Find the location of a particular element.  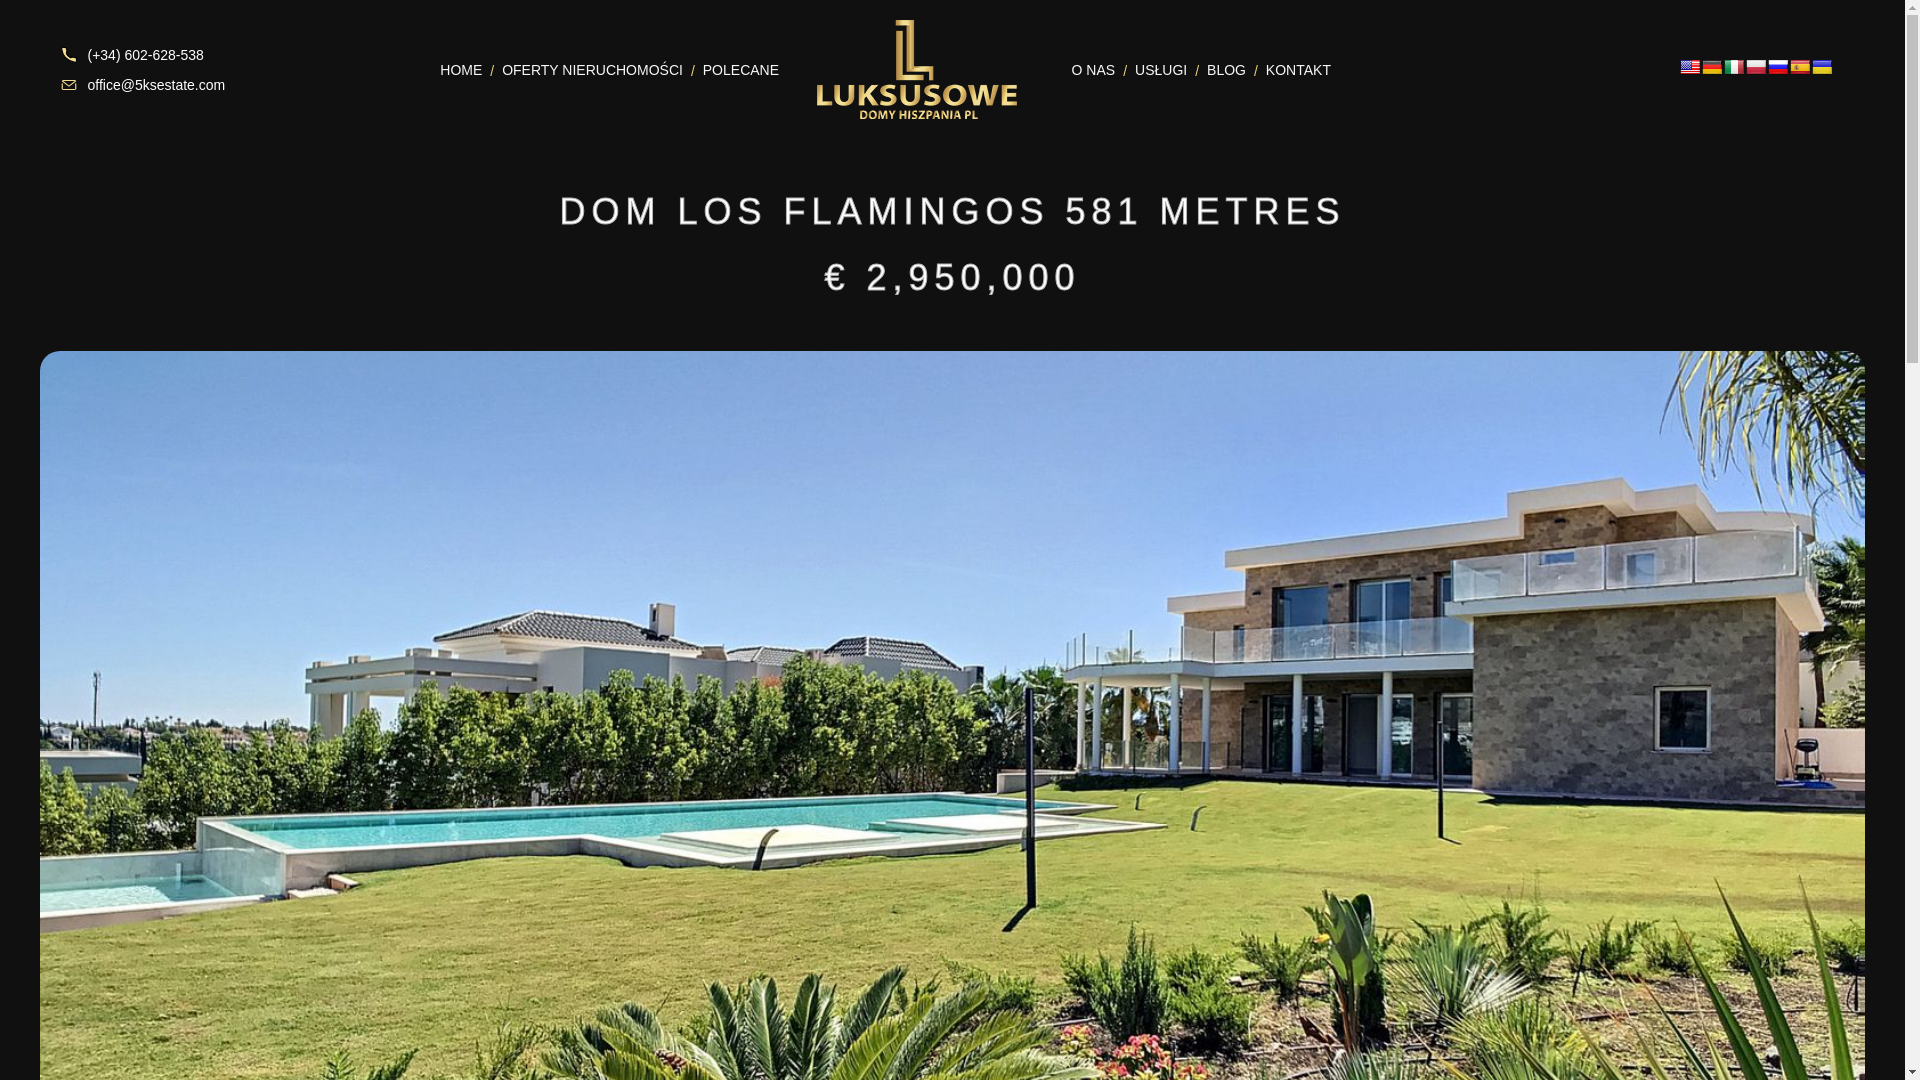

Spanish is located at coordinates (1800, 66).